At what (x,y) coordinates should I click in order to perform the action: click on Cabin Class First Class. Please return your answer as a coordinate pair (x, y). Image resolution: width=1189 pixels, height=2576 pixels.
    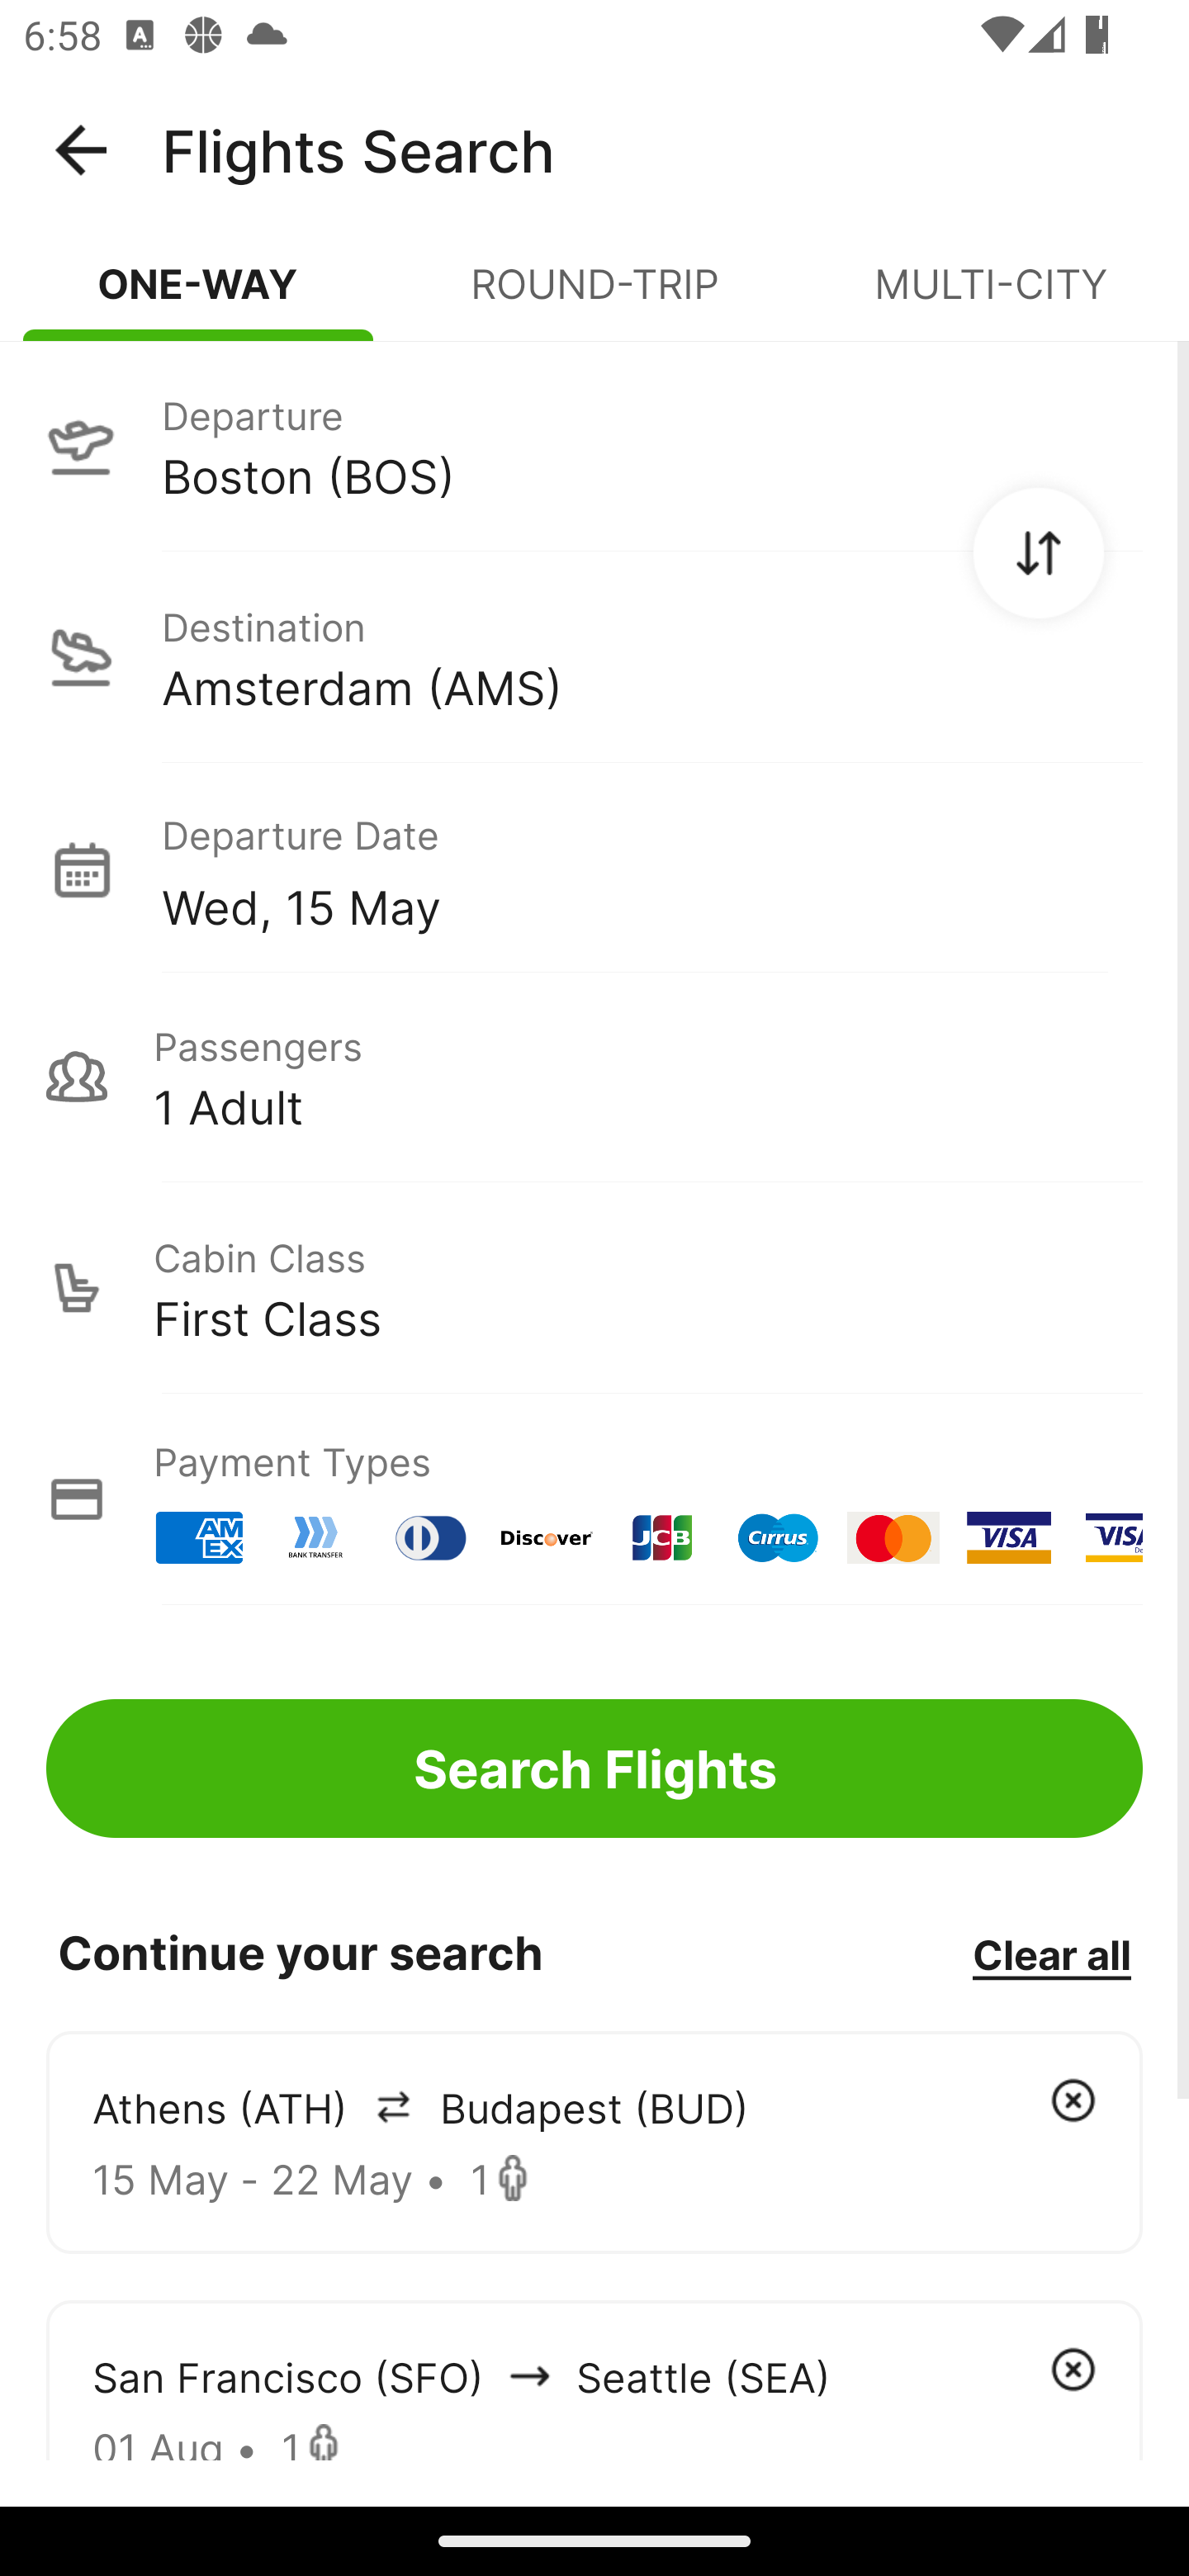
    Looking at the image, I should click on (594, 1288).